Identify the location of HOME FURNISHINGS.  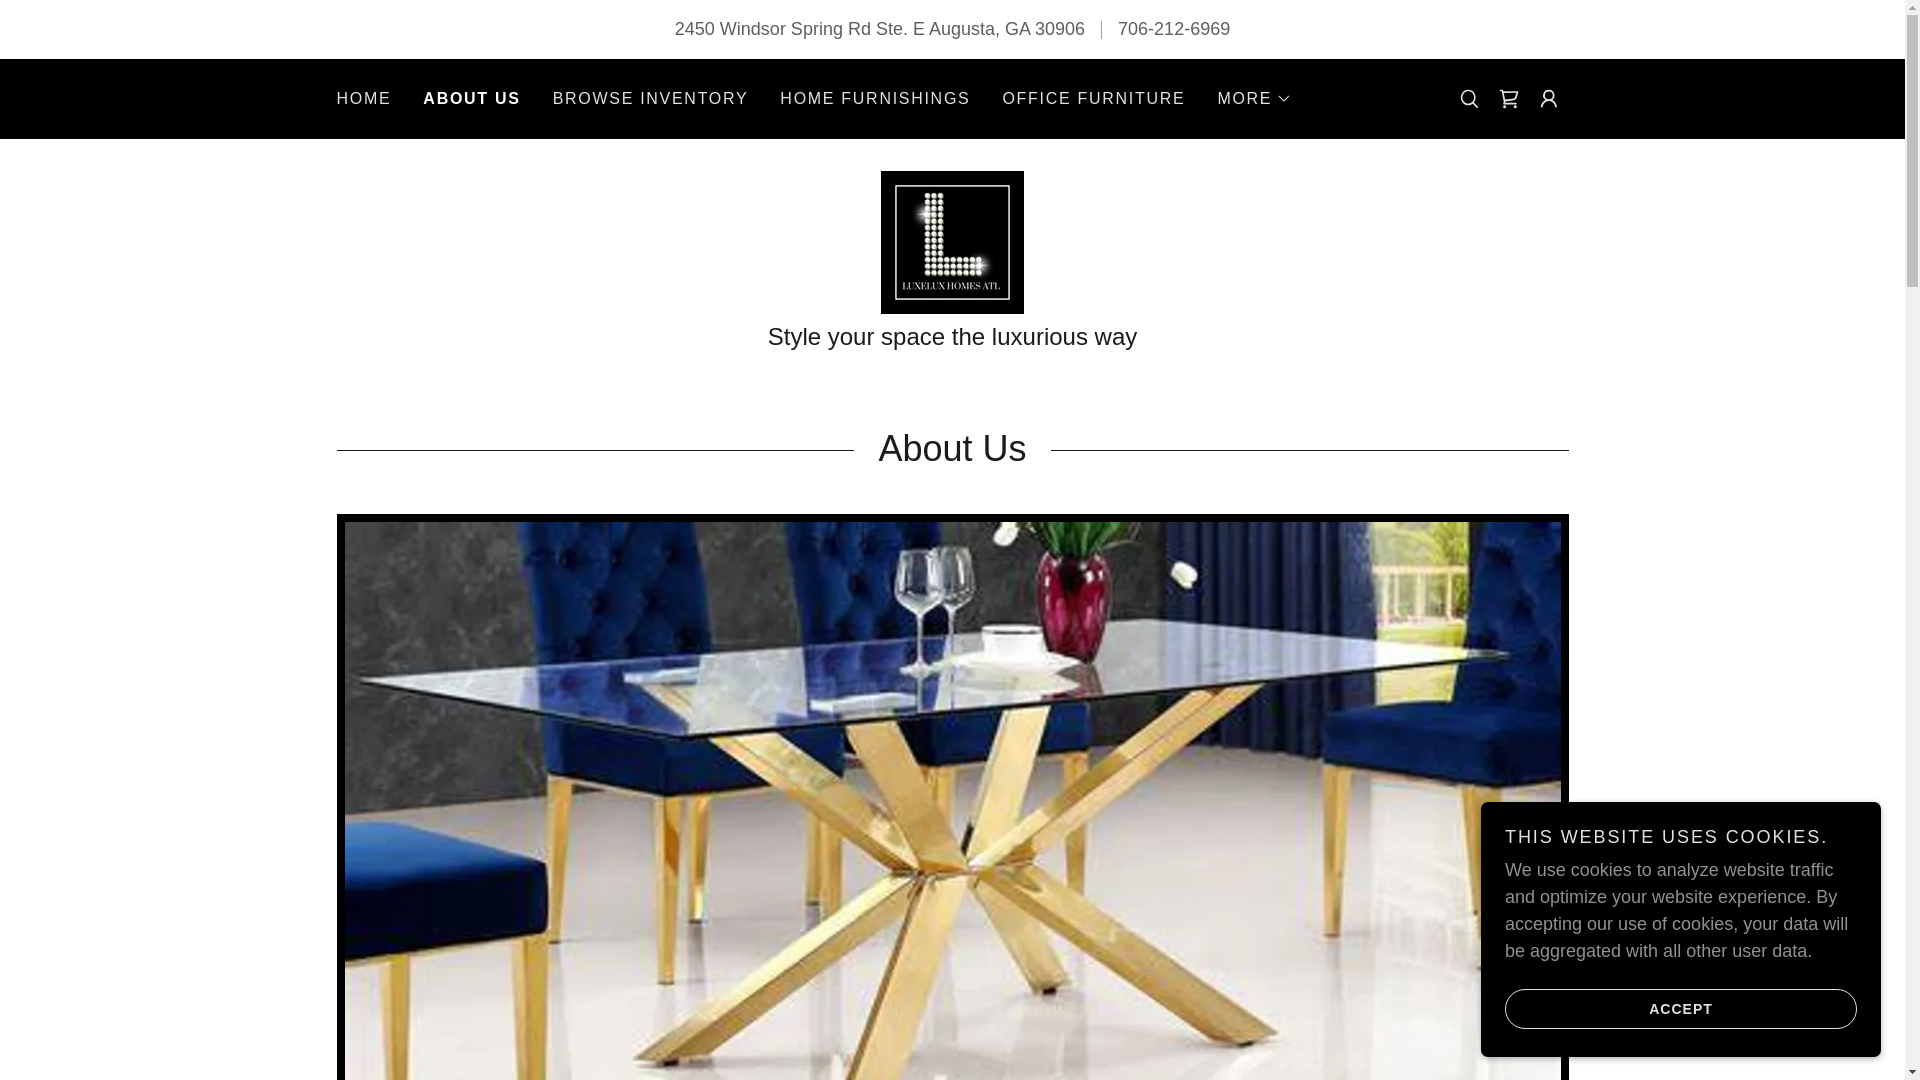
(874, 98).